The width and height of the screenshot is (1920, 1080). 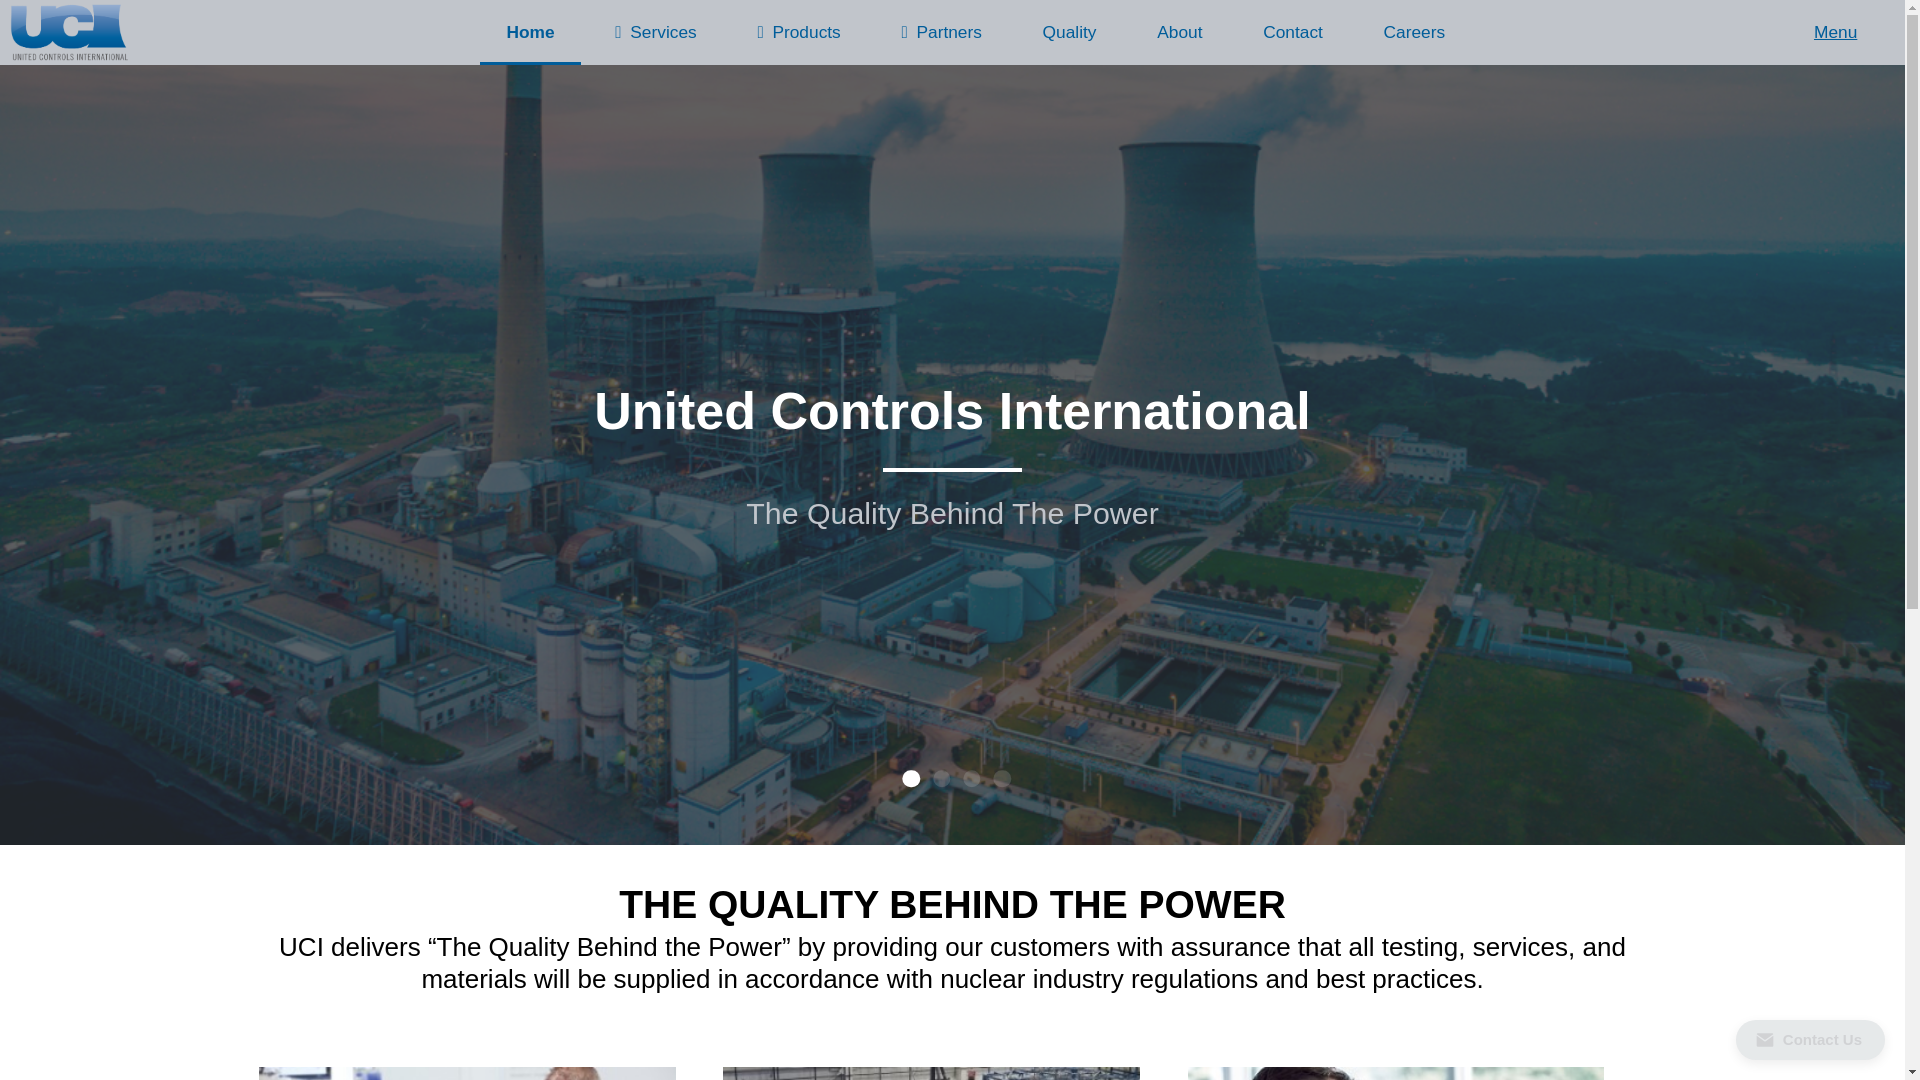 What do you see at coordinates (798, 32) in the screenshot?
I see `Products` at bounding box center [798, 32].